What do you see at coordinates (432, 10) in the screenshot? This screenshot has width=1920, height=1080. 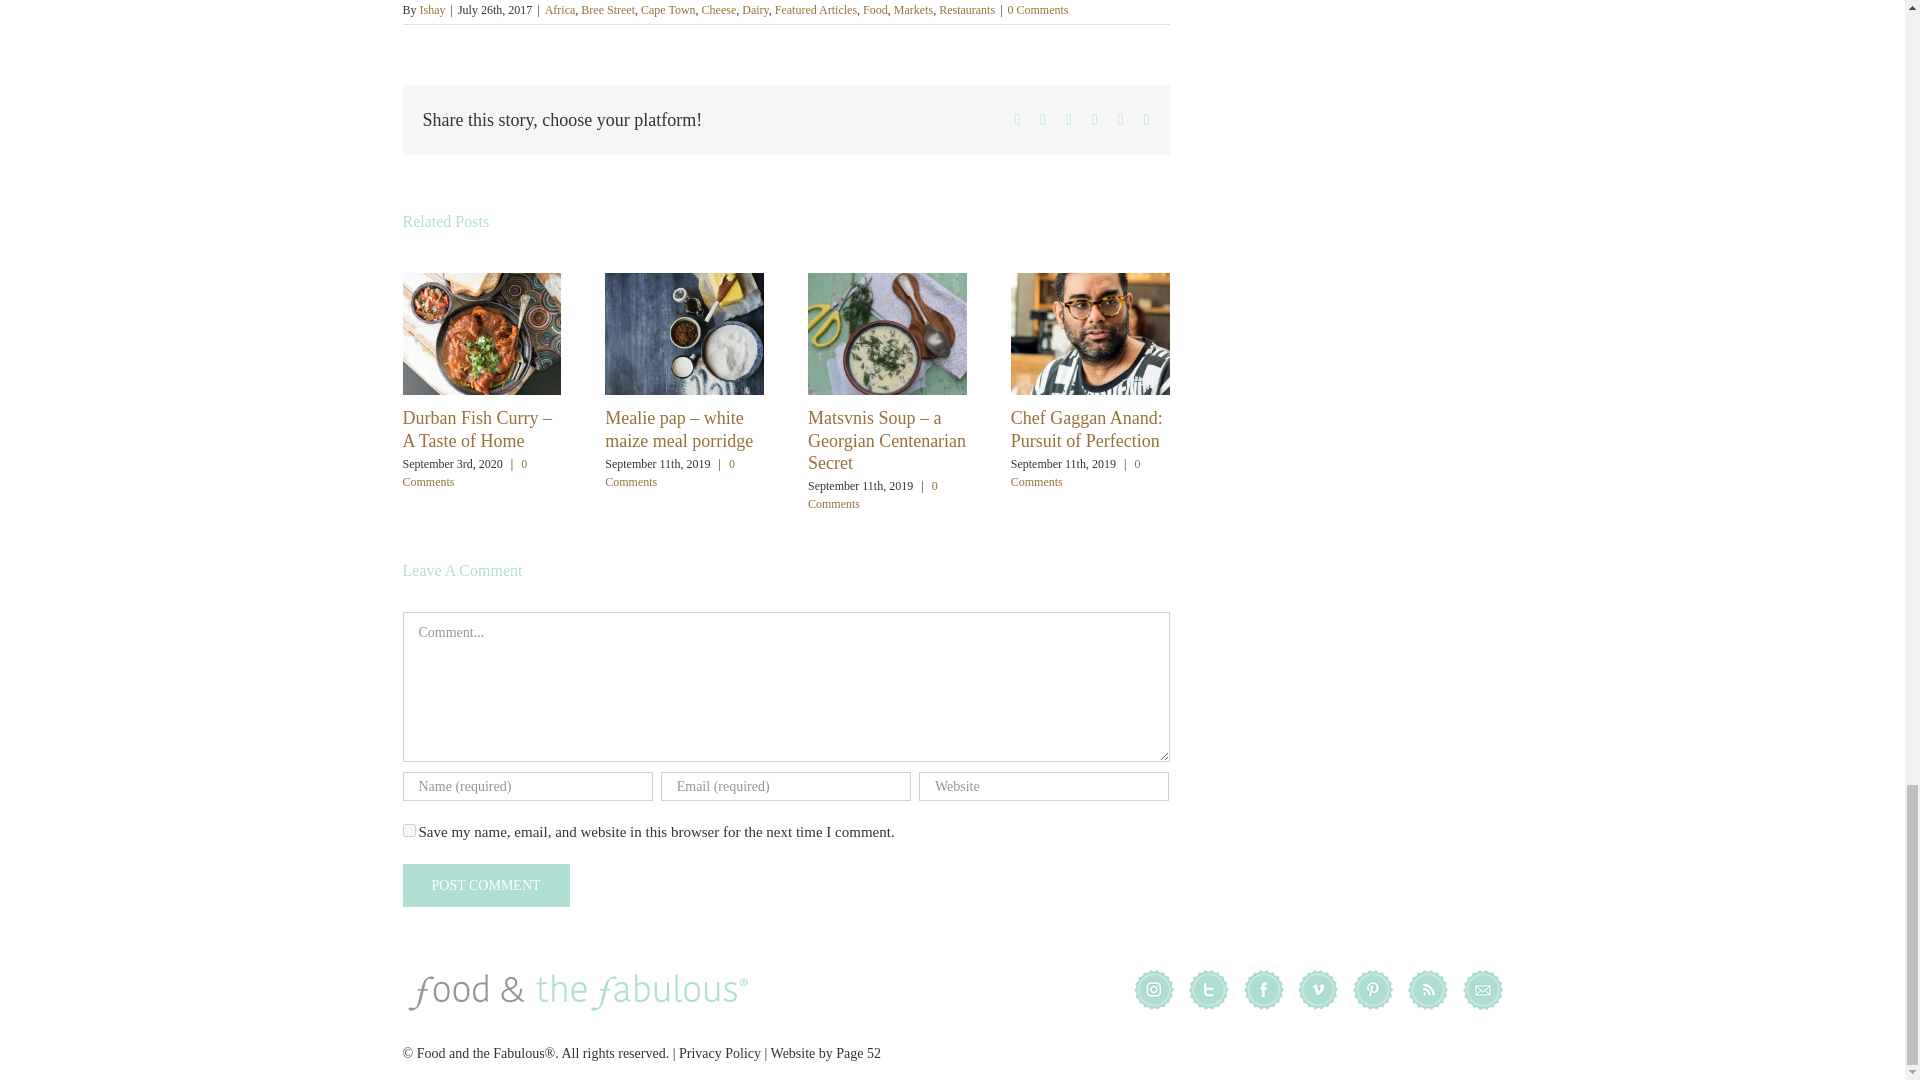 I see `Posts by Ishay` at bounding box center [432, 10].